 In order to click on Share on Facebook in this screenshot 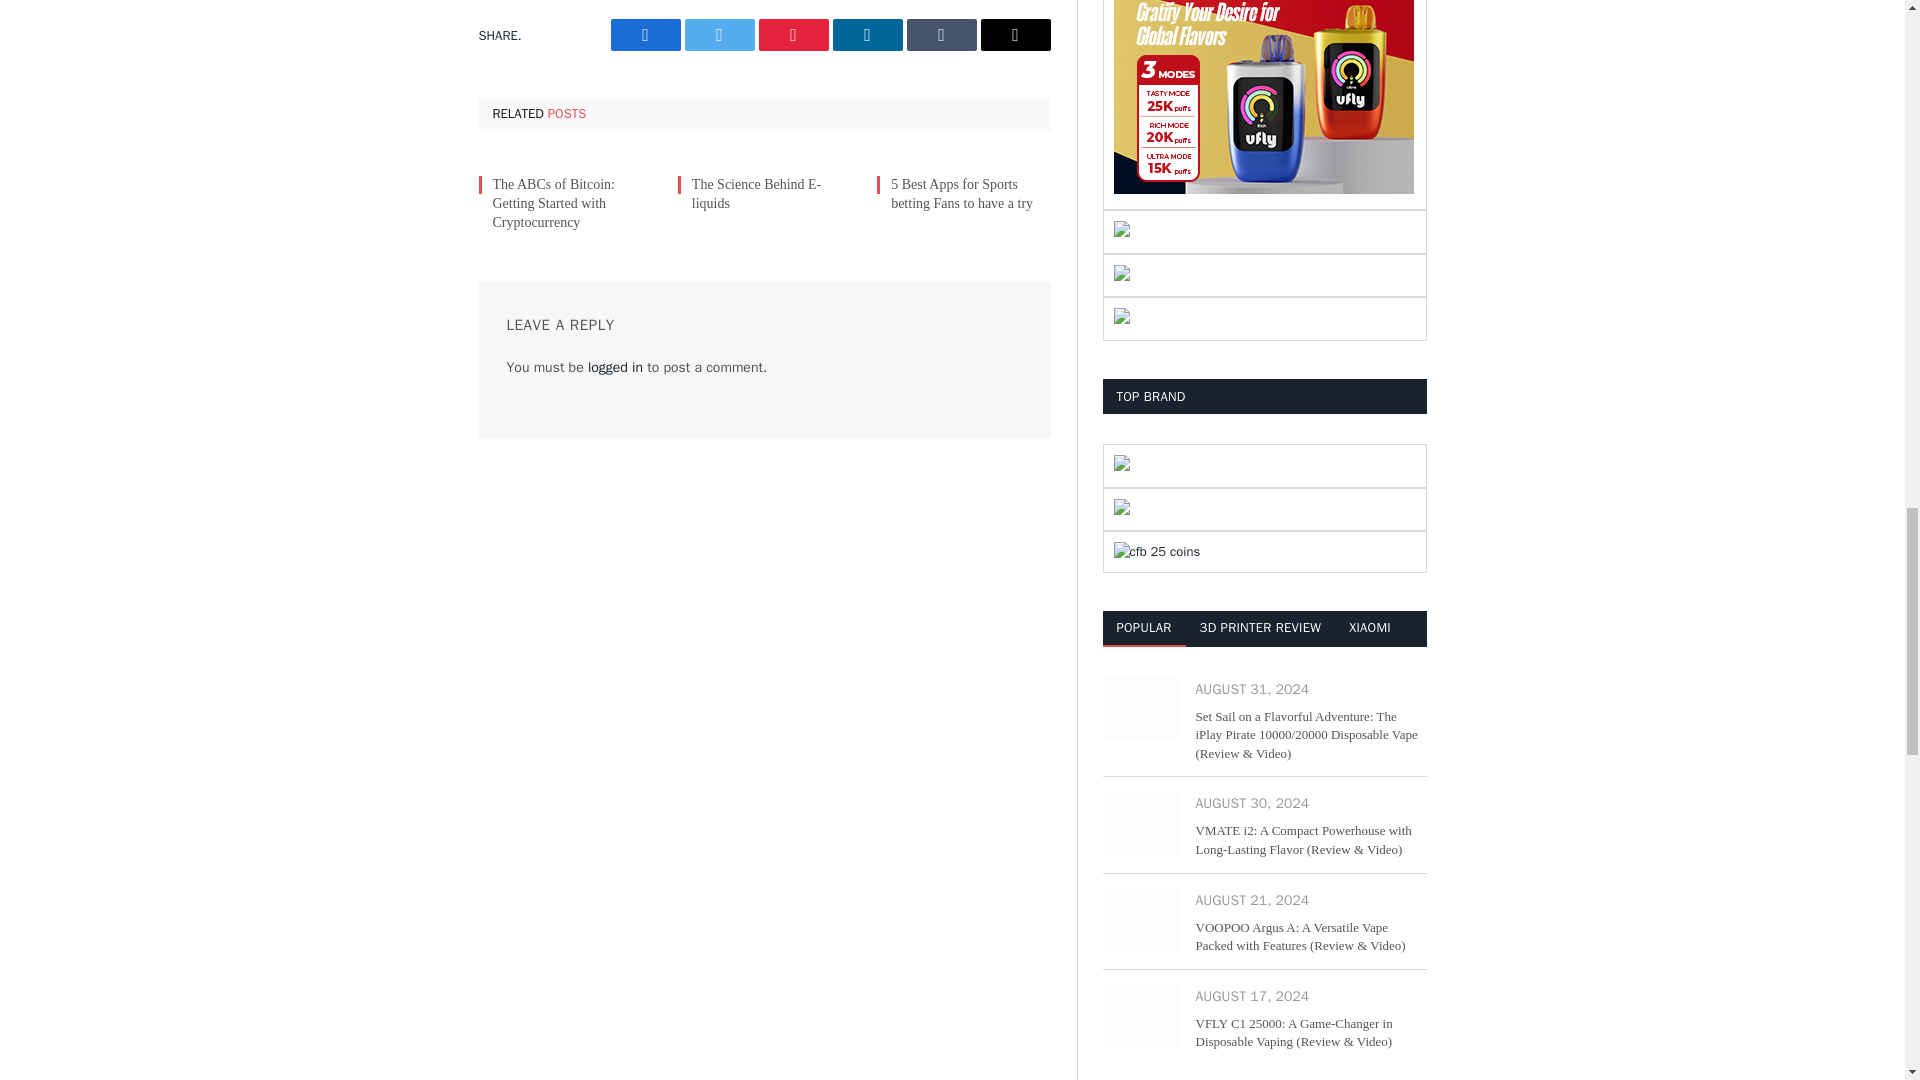, I will do `click(644, 34)`.